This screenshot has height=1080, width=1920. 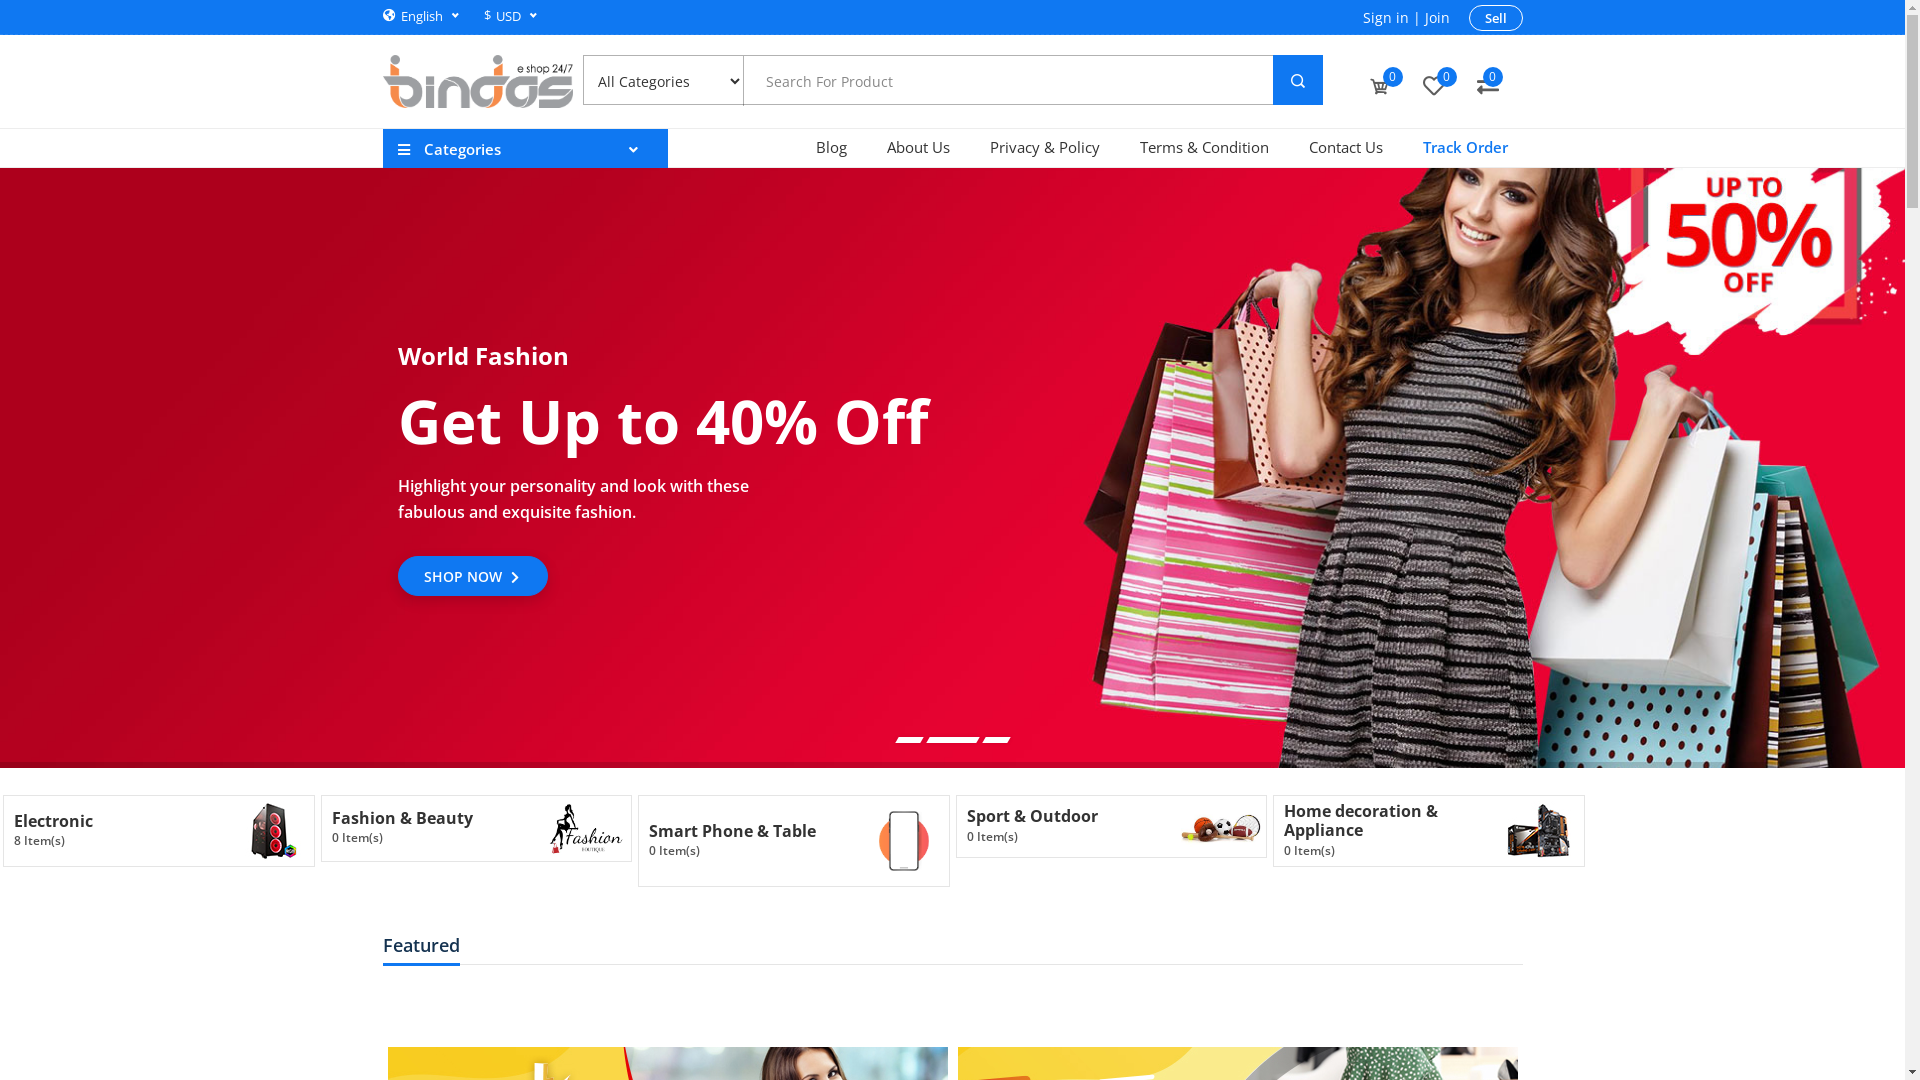 I want to click on 0, so click(x=1487, y=87).